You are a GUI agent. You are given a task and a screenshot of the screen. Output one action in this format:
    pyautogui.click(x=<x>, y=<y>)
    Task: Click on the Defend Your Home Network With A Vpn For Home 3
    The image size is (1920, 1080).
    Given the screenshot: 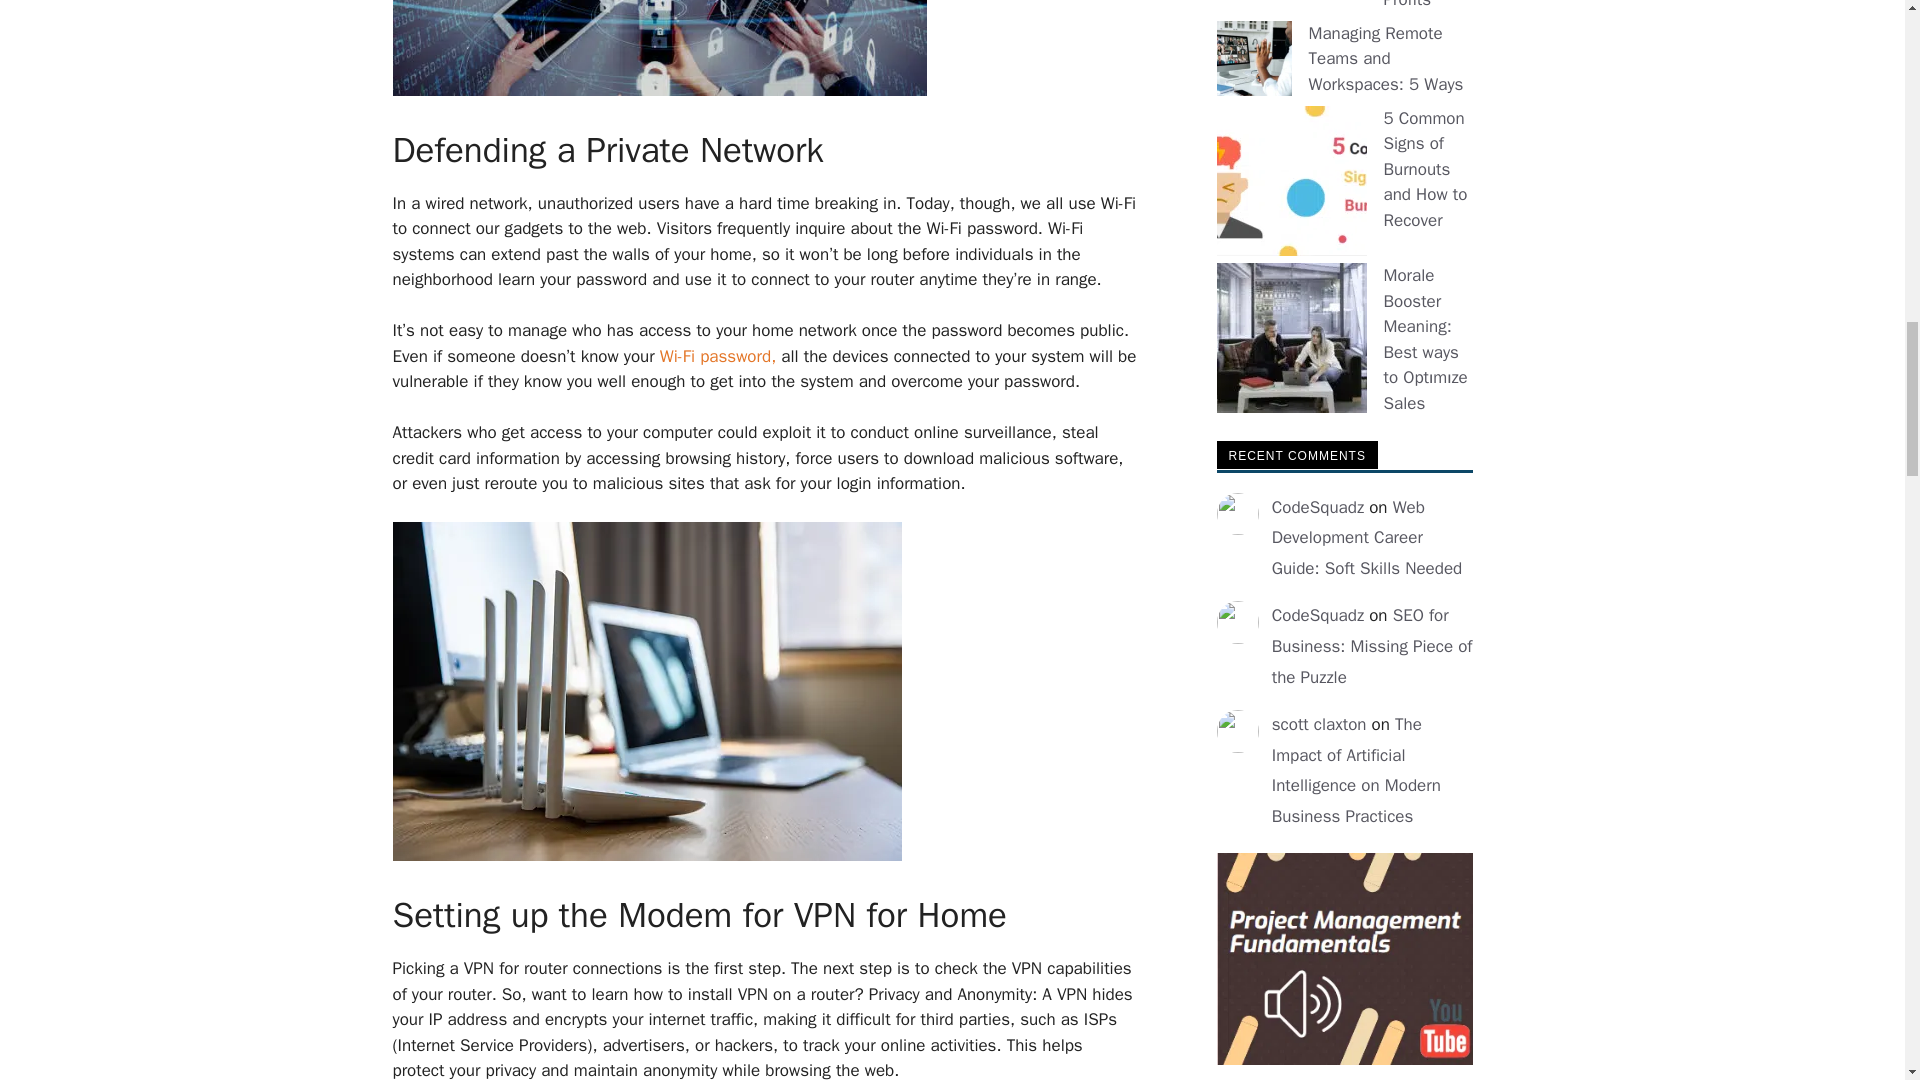 What is the action you would take?
    pyautogui.click(x=646, y=690)
    